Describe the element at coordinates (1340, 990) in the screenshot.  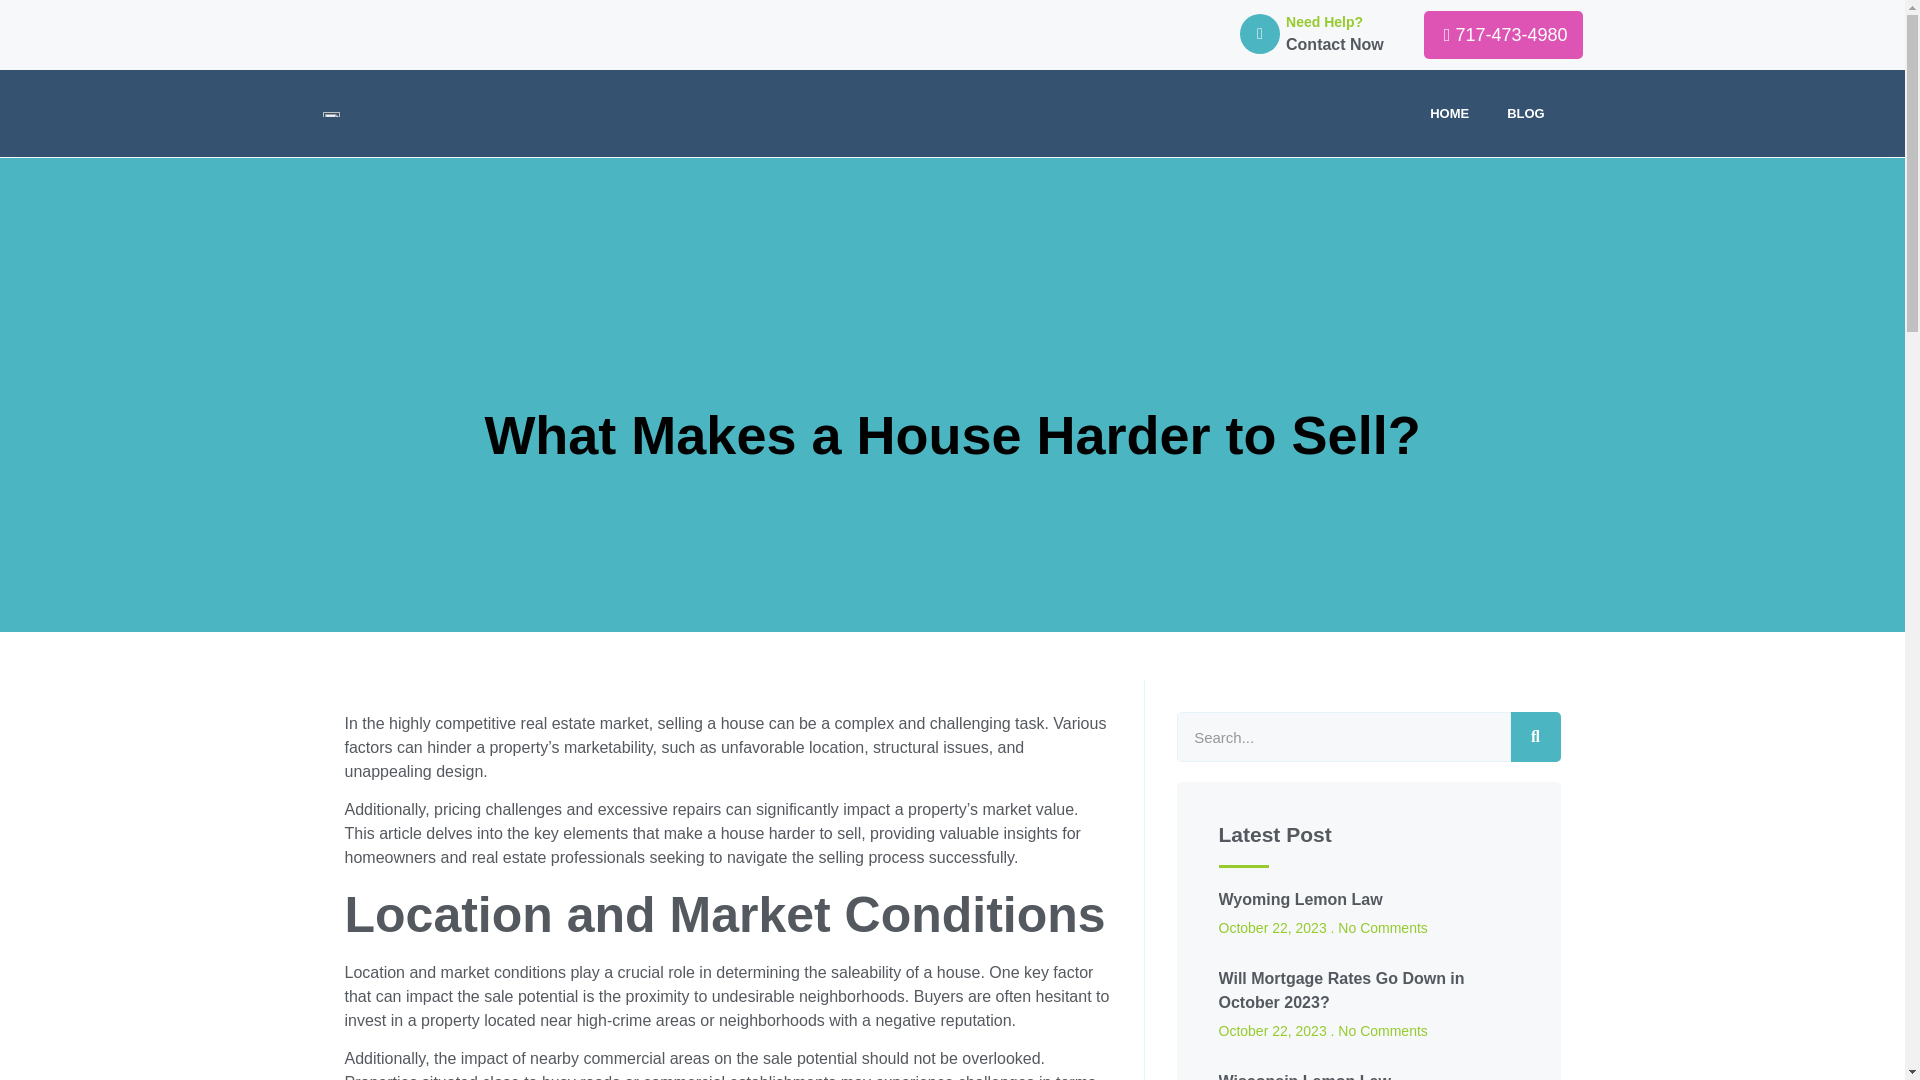
I see `Will Mortgage Rates Go Down in October 2023?` at that location.